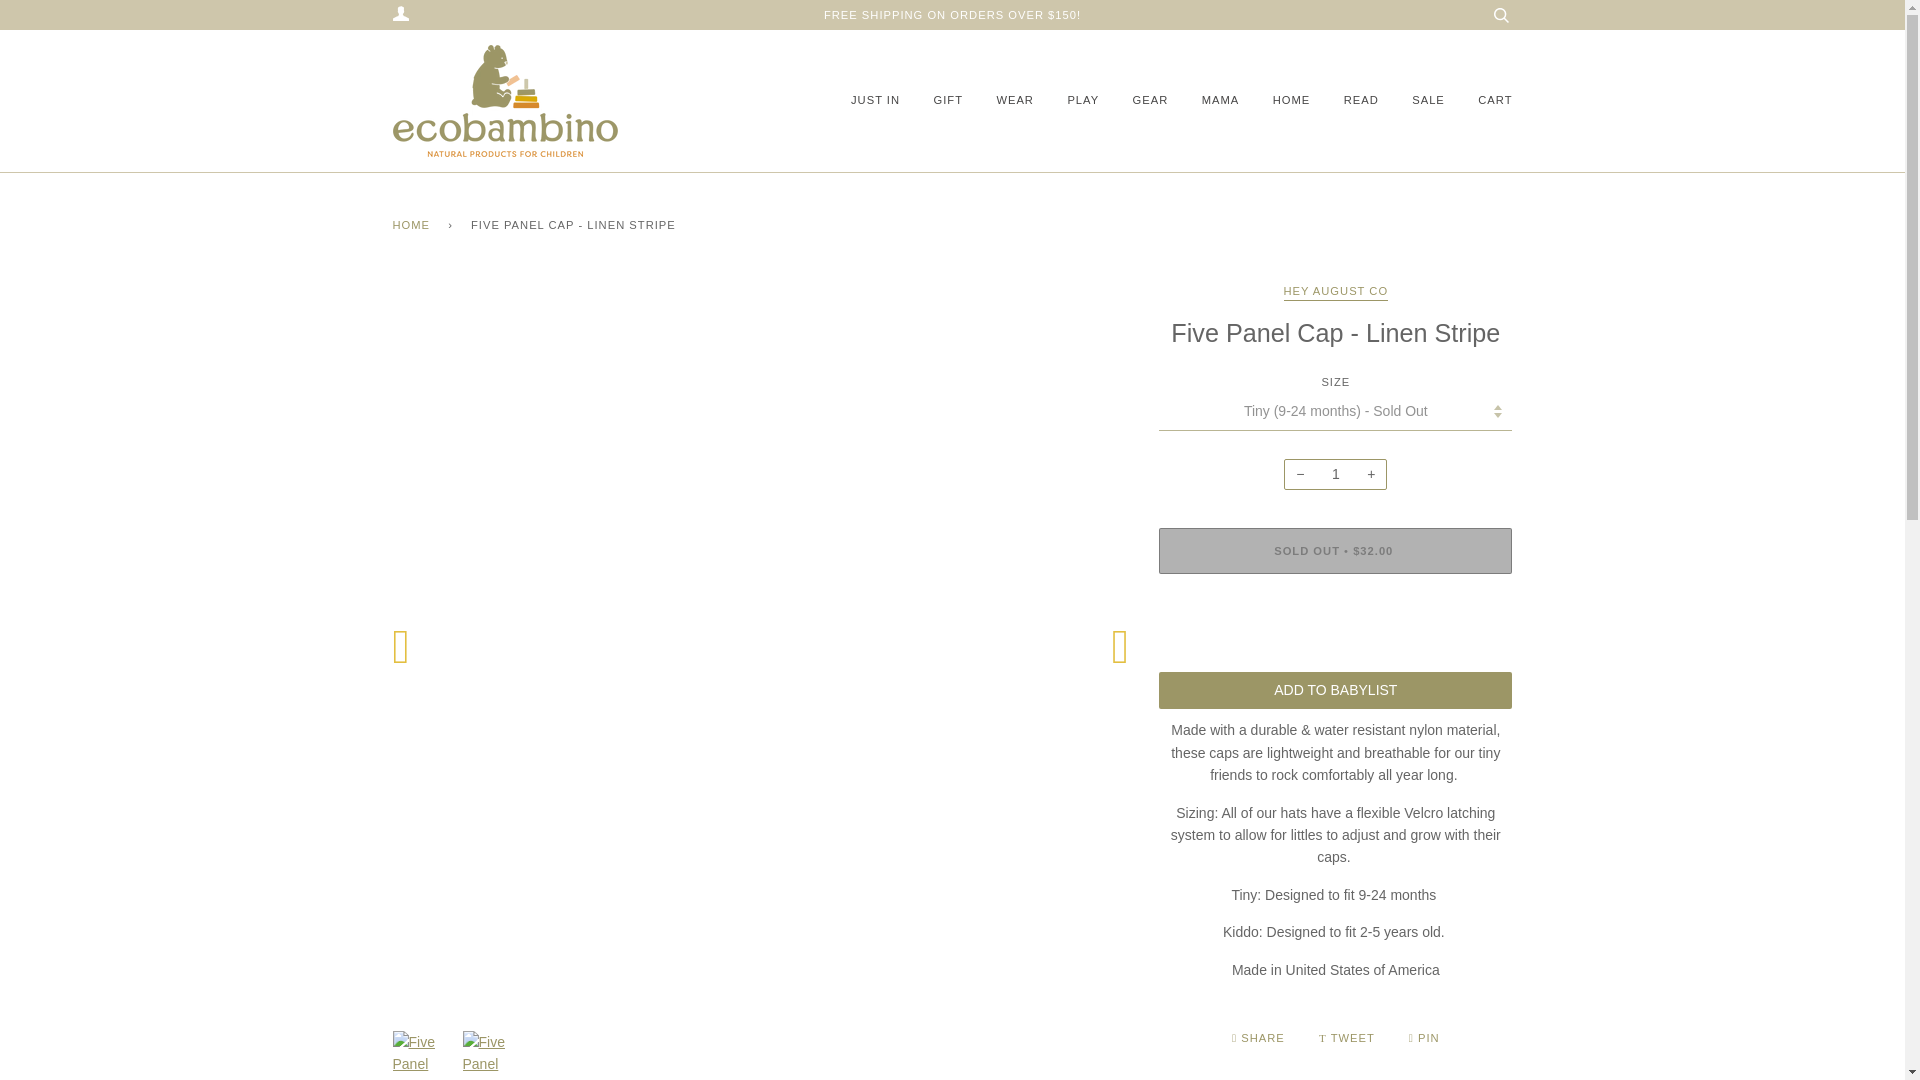 The height and width of the screenshot is (1080, 1920). I want to click on PLAY, so click(1067, 100).